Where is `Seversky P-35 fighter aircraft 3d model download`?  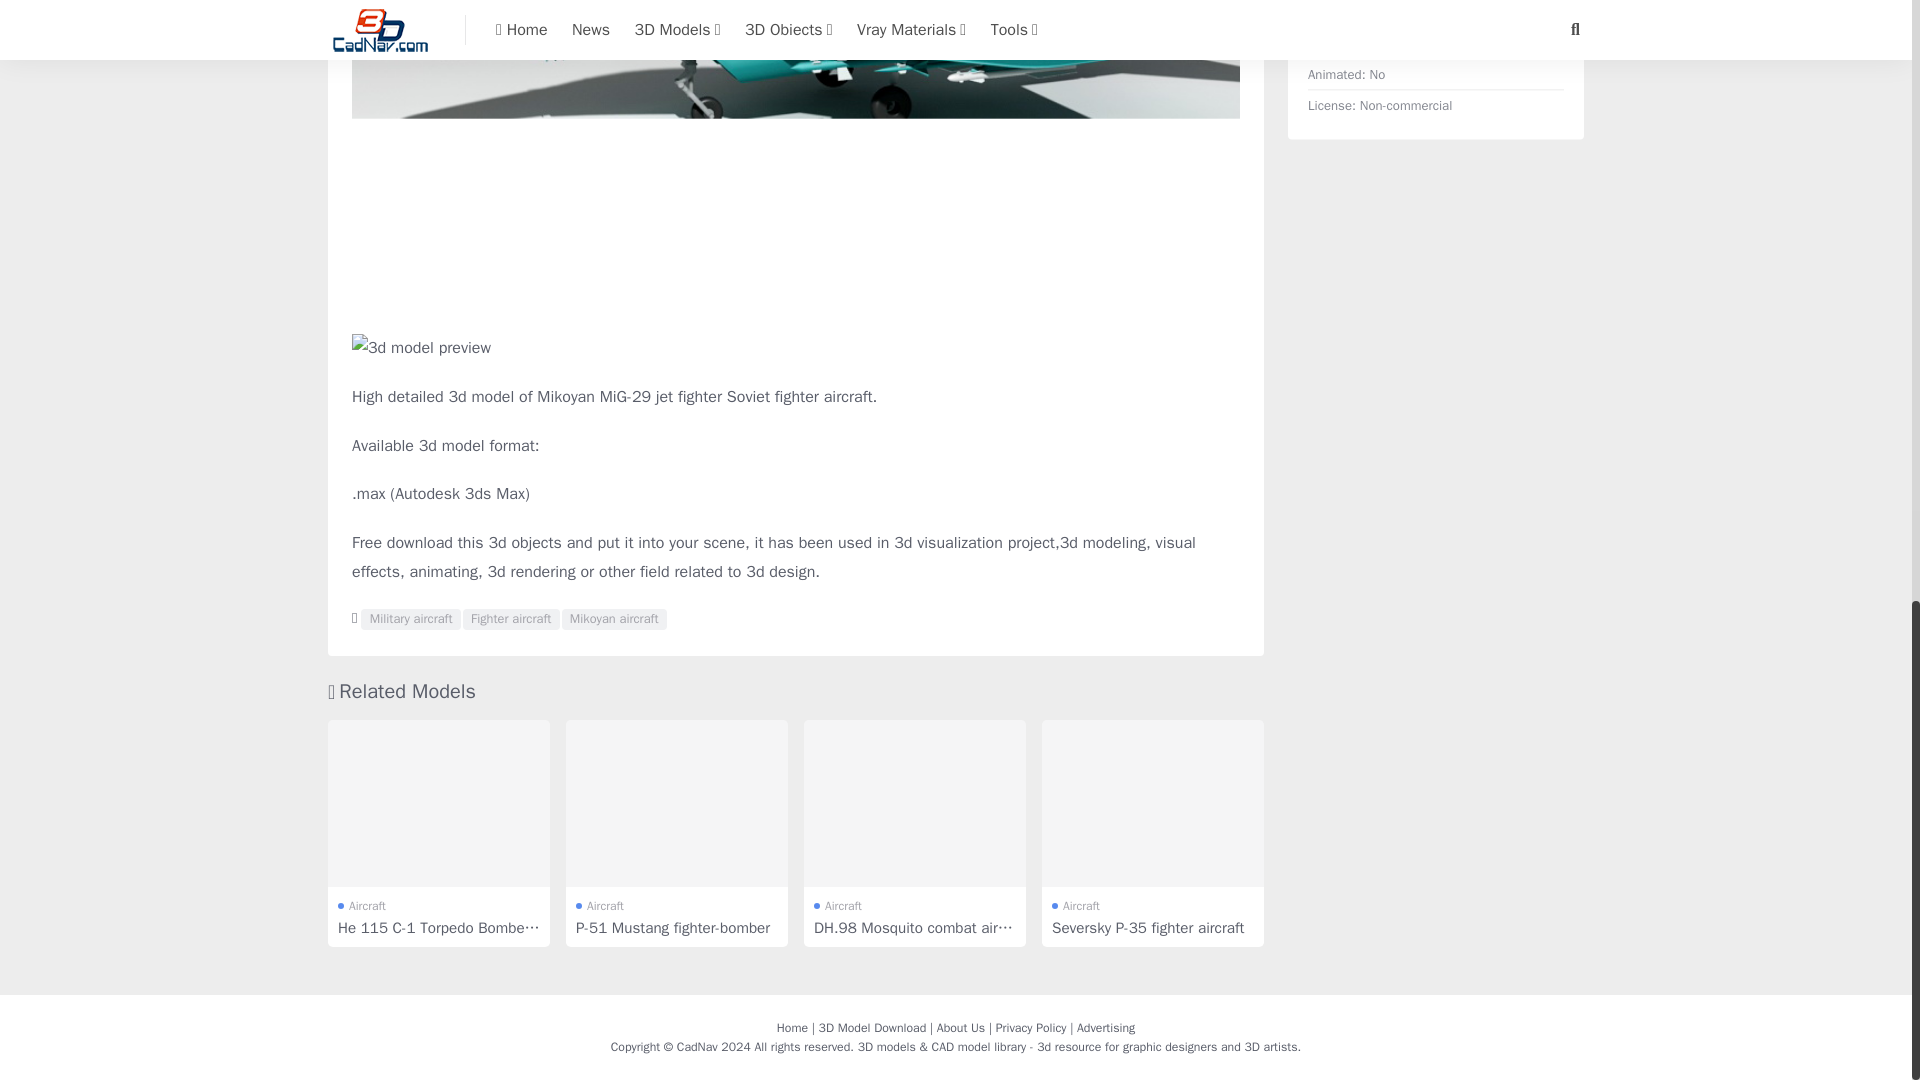
Seversky P-35 fighter aircraft 3d model download is located at coordinates (1152, 803).